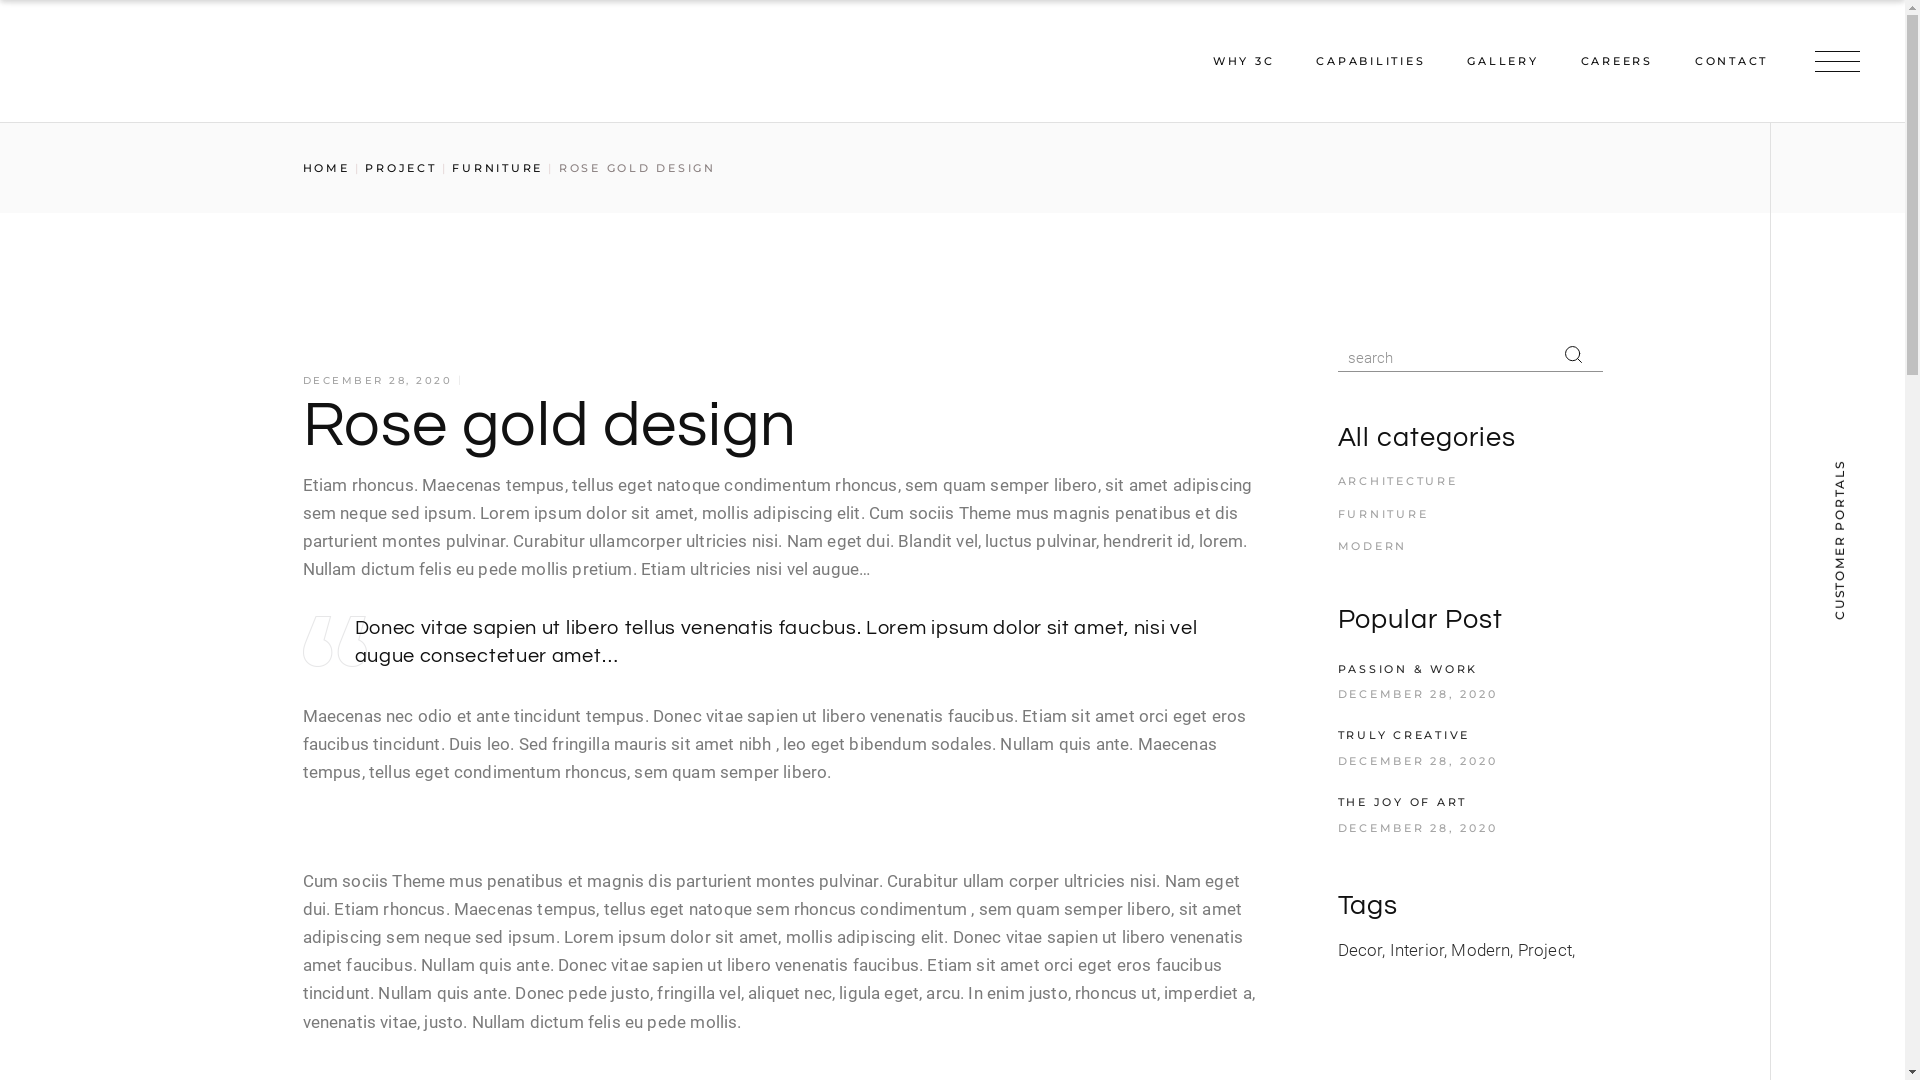  Describe the element at coordinates (1398, 481) in the screenshot. I see `ARCHITECTURE` at that location.